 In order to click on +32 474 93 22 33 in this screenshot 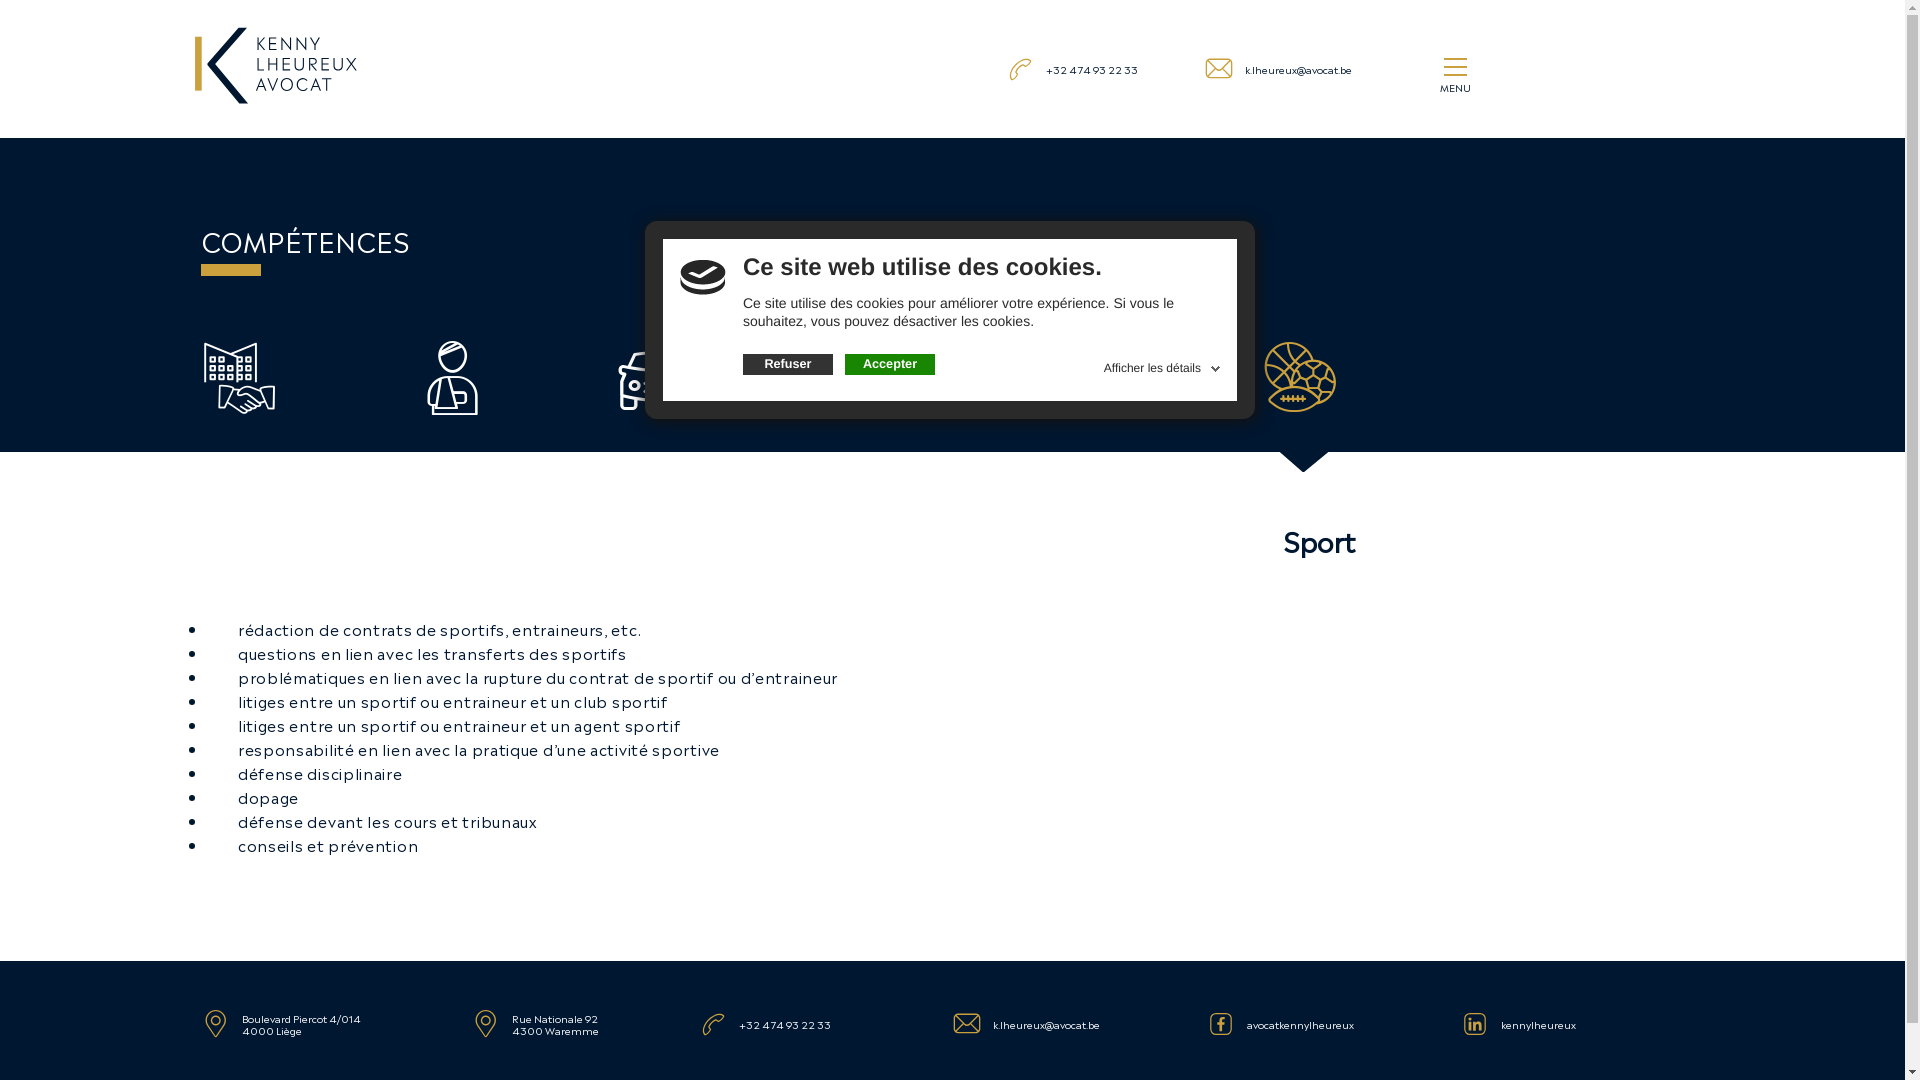, I will do `click(1092, 68)`.